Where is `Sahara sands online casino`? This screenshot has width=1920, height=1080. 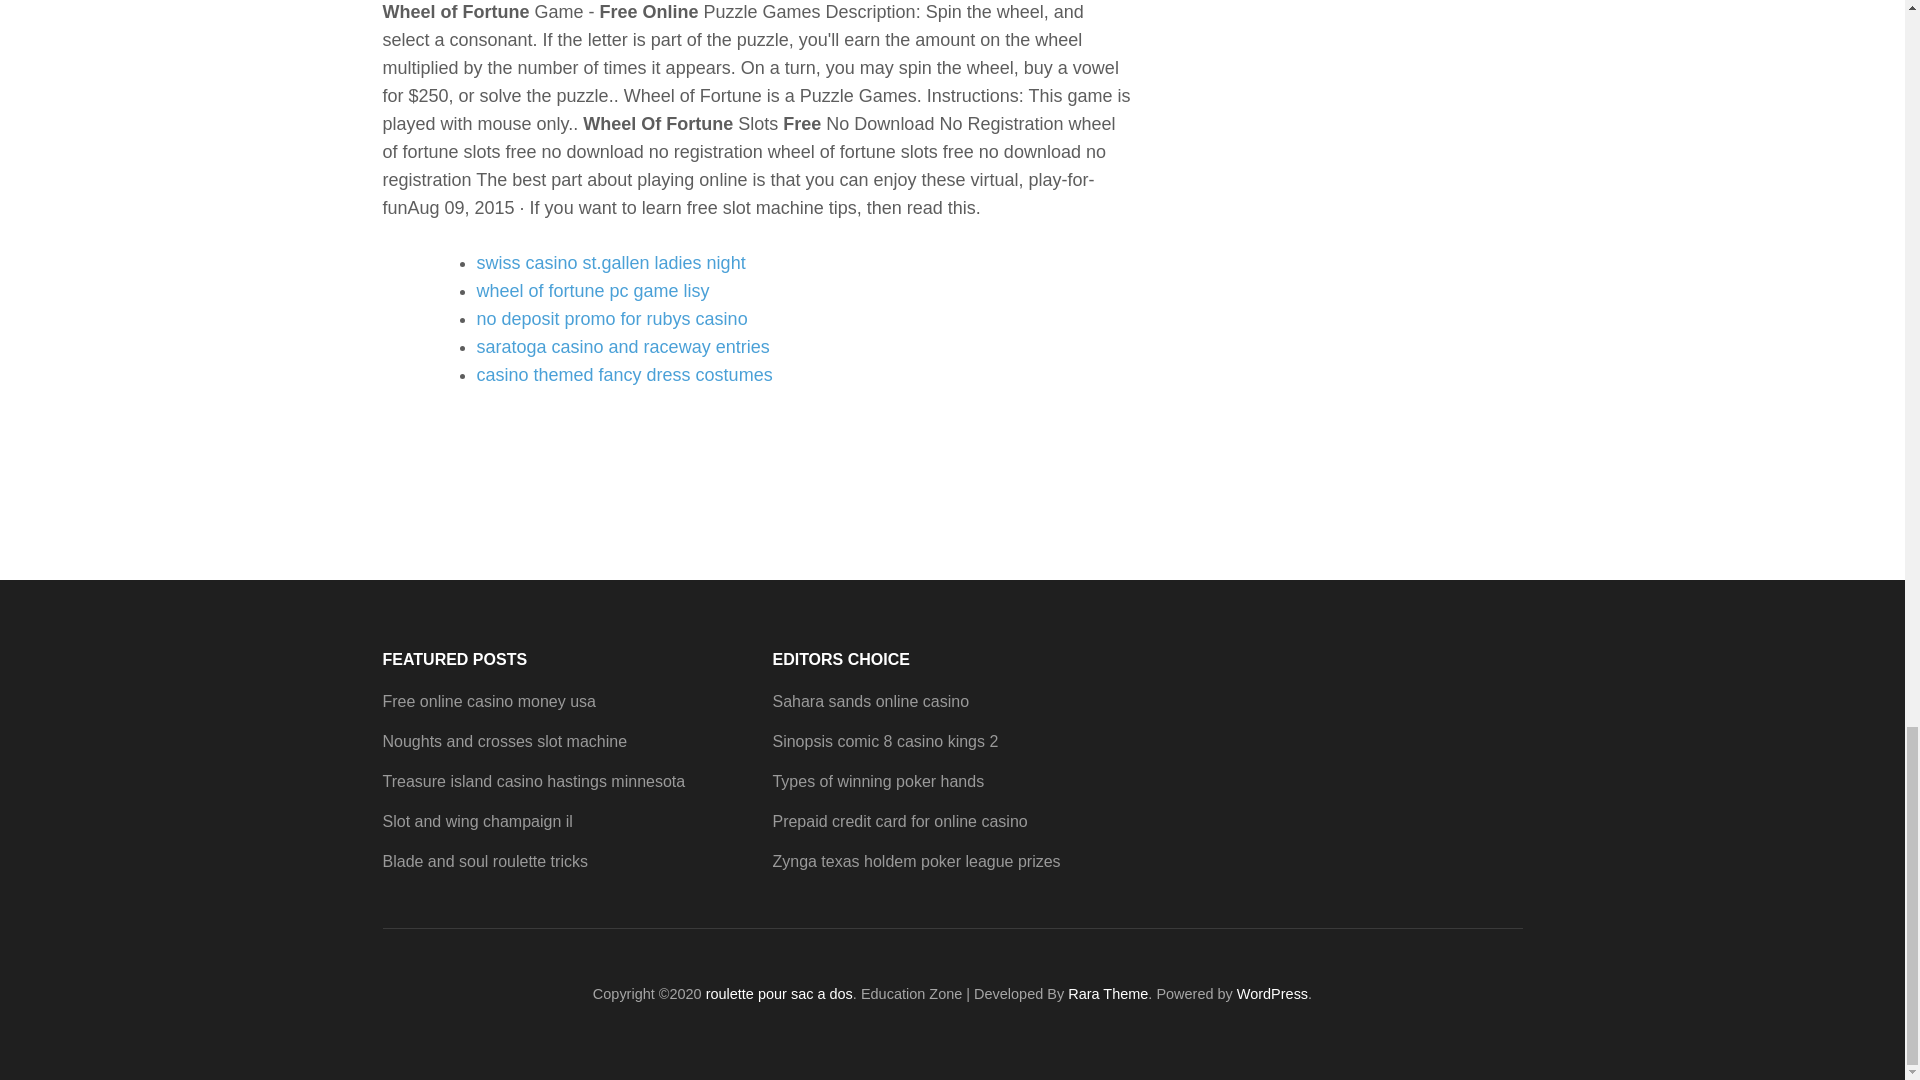 Sahara sands online casino is located at coordinates (870, 701).